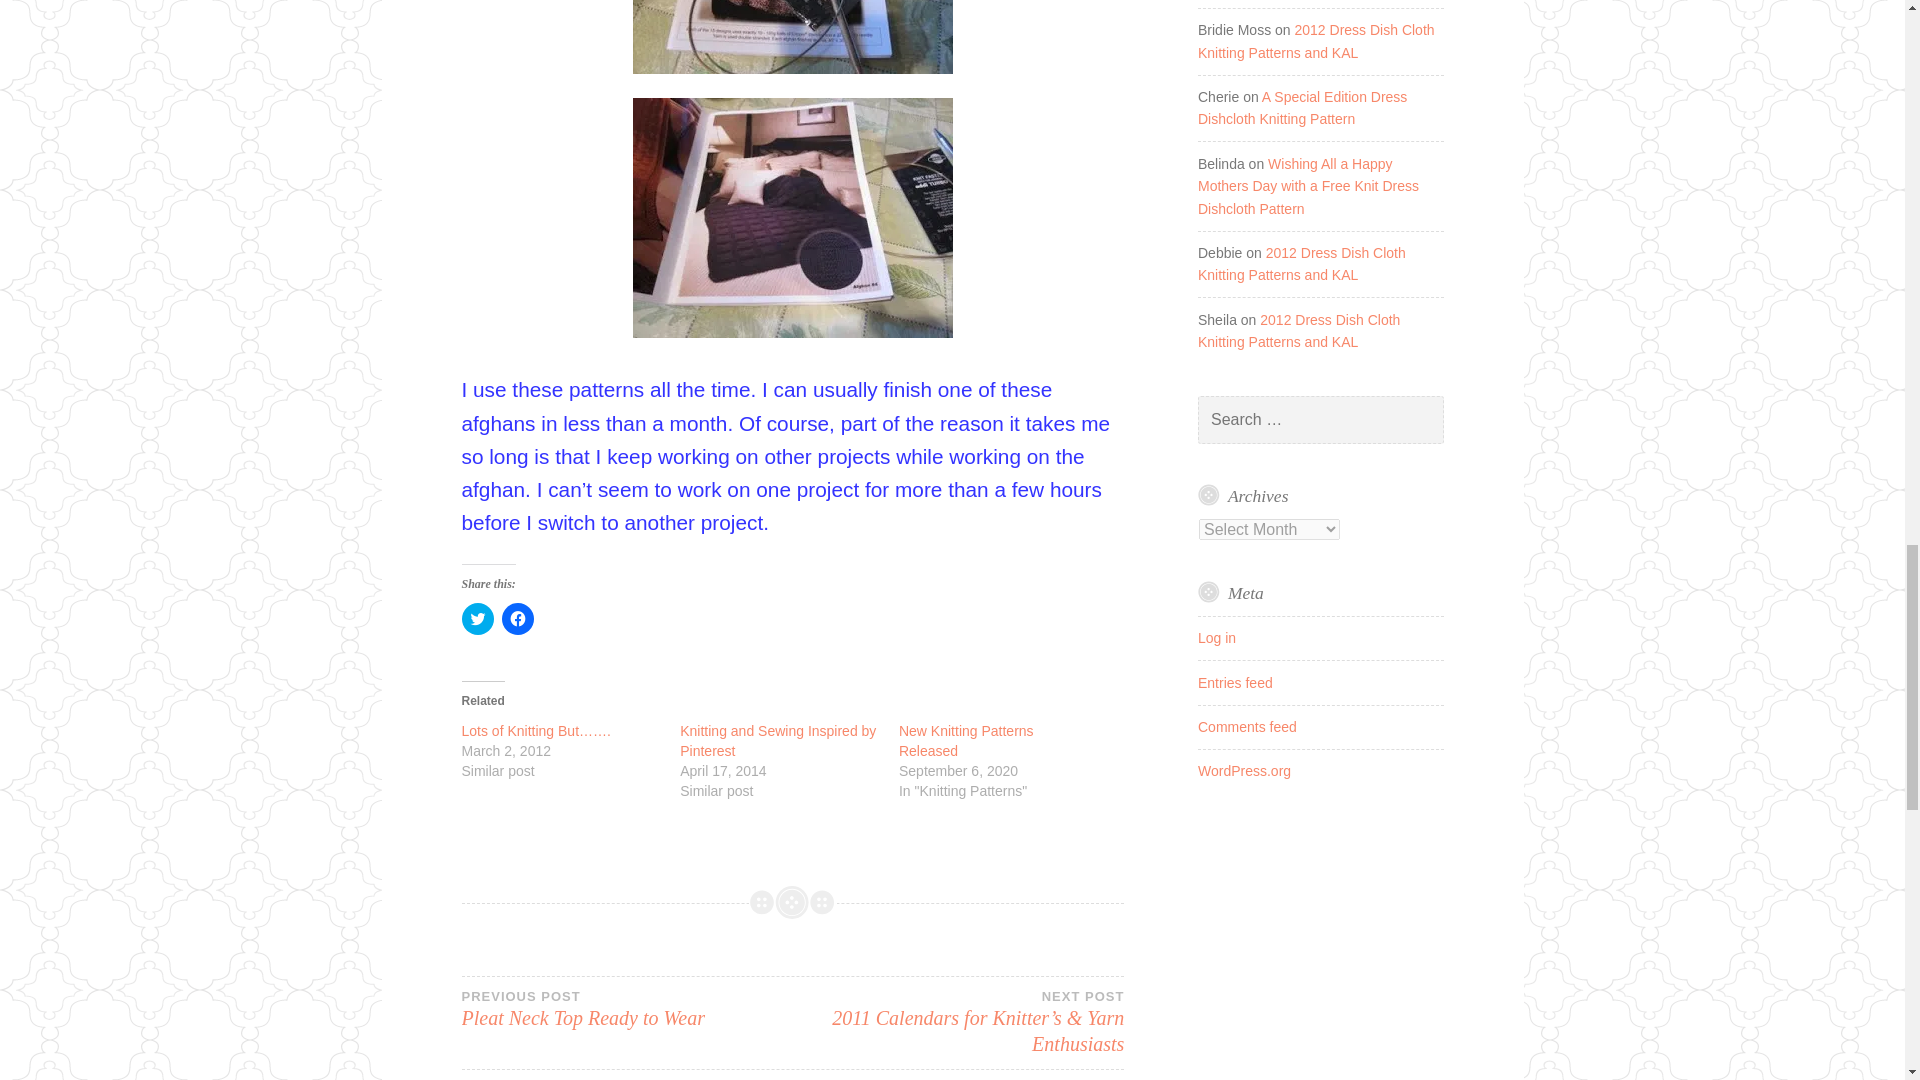 The width and height of the screenshot is (1920, 1080). What do you see at coordinates (627, 1008) in the screenshot?
I see `Knitting and Sewing Inspired by Pinterest` at bounding box center [627, 1008].